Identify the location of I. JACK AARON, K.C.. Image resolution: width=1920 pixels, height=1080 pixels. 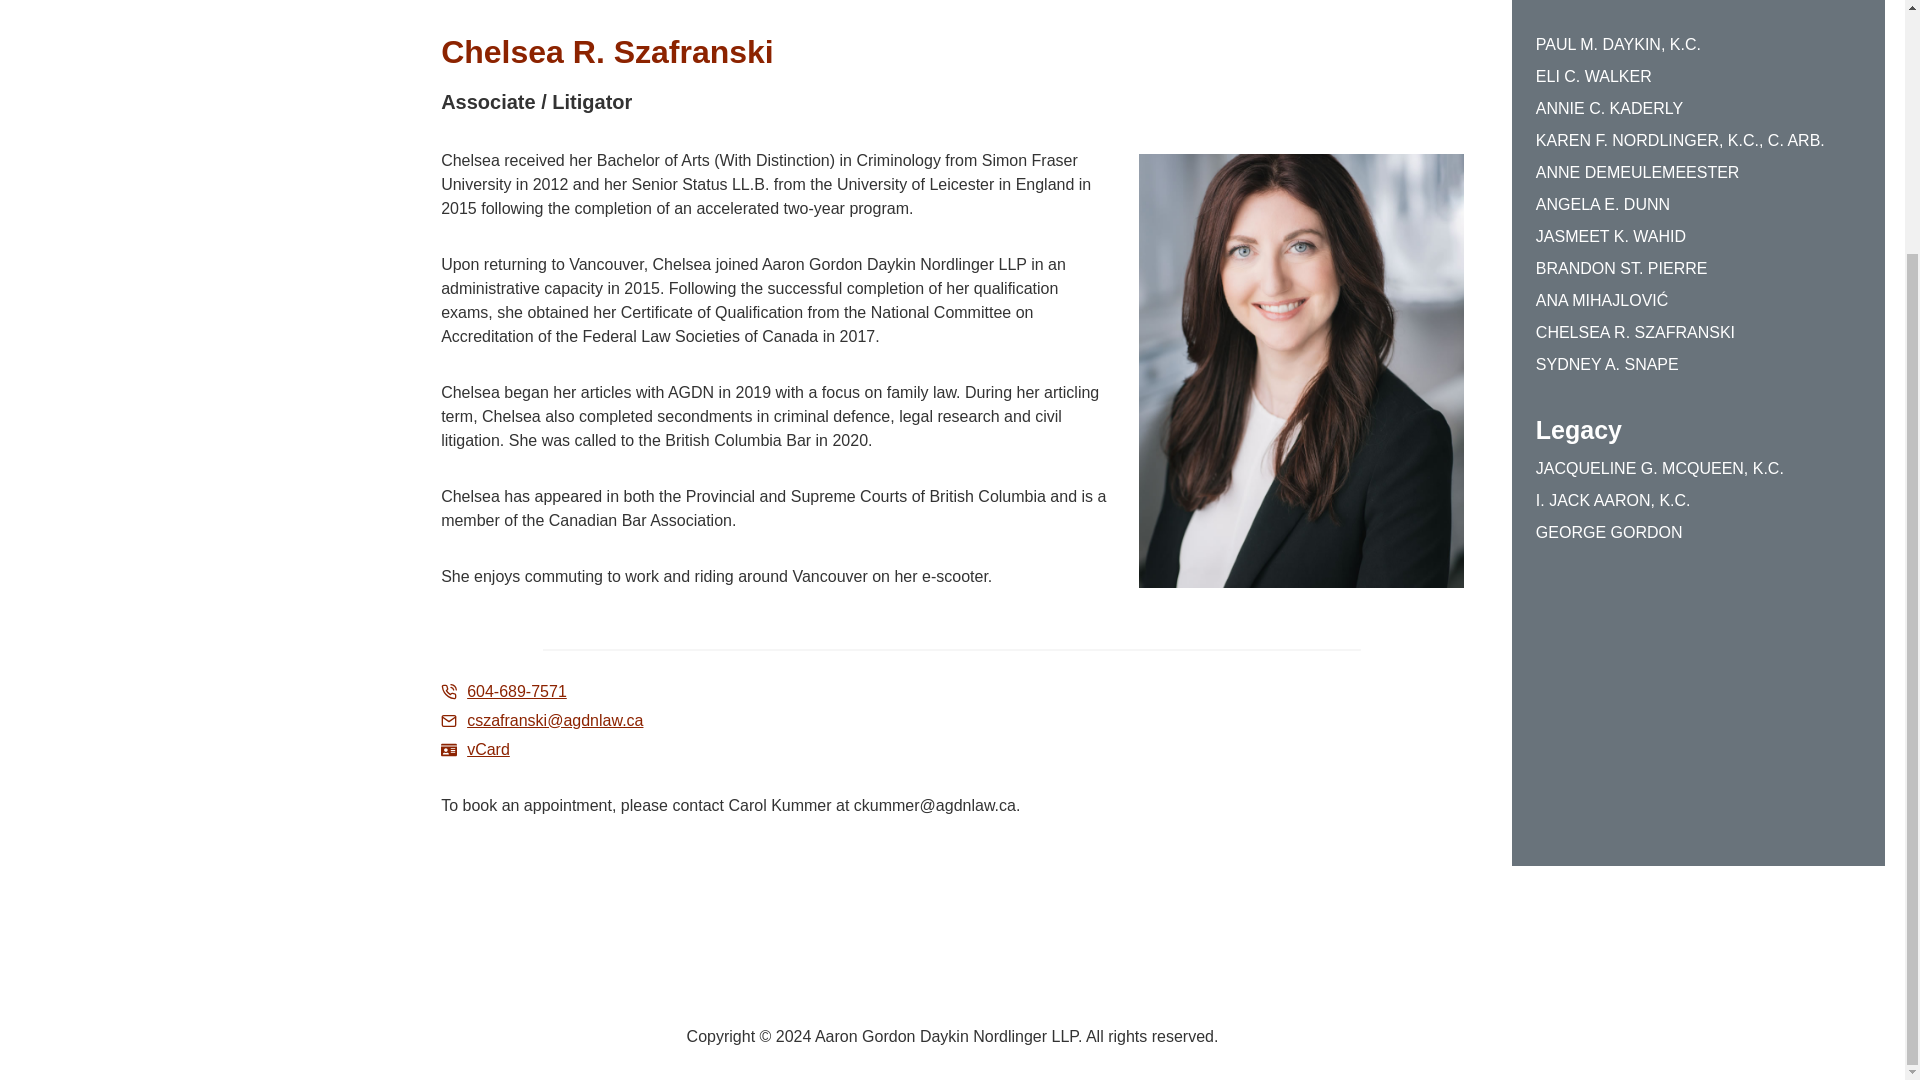
(1614, 501).